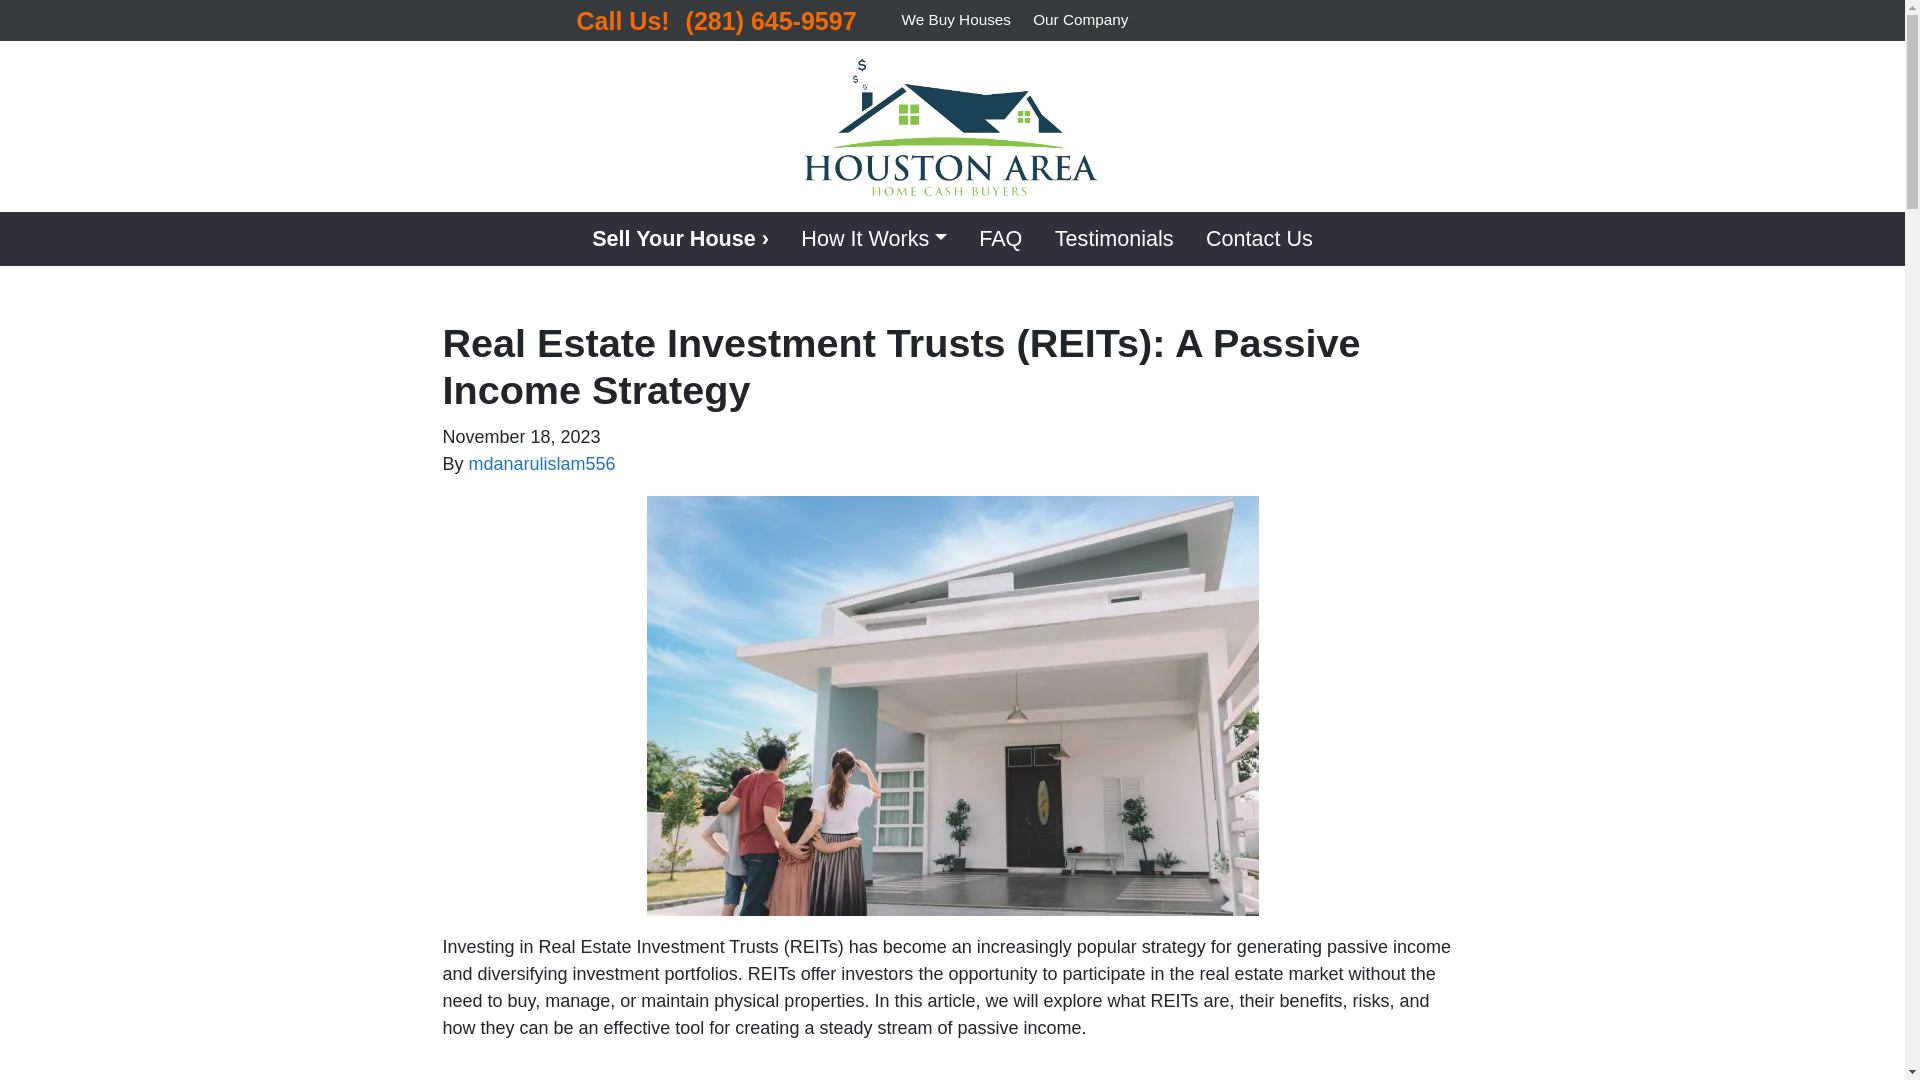 This screenshot has width=1920, height=1080. Describe the element at coordinates (1259, 238) in the screenshot. I see `Contact Us` at that location.